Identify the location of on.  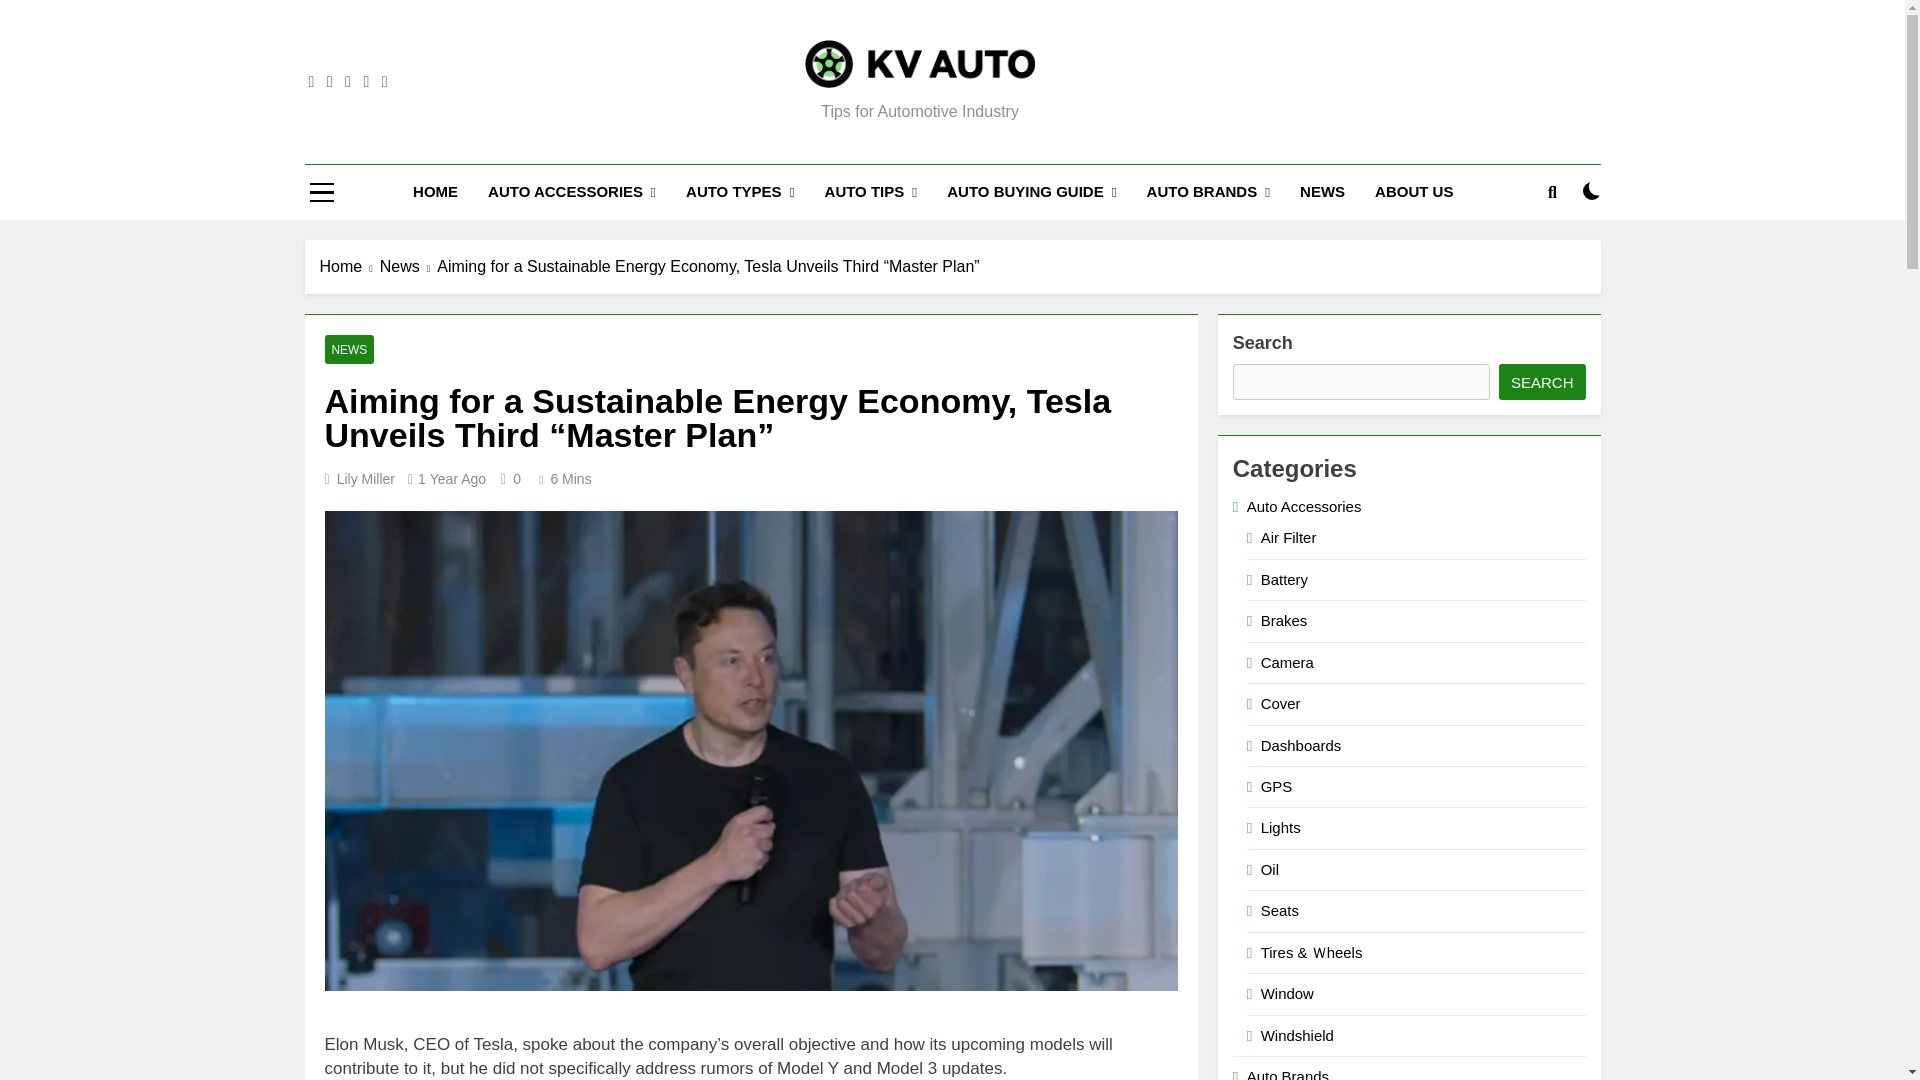
(1592, 190).